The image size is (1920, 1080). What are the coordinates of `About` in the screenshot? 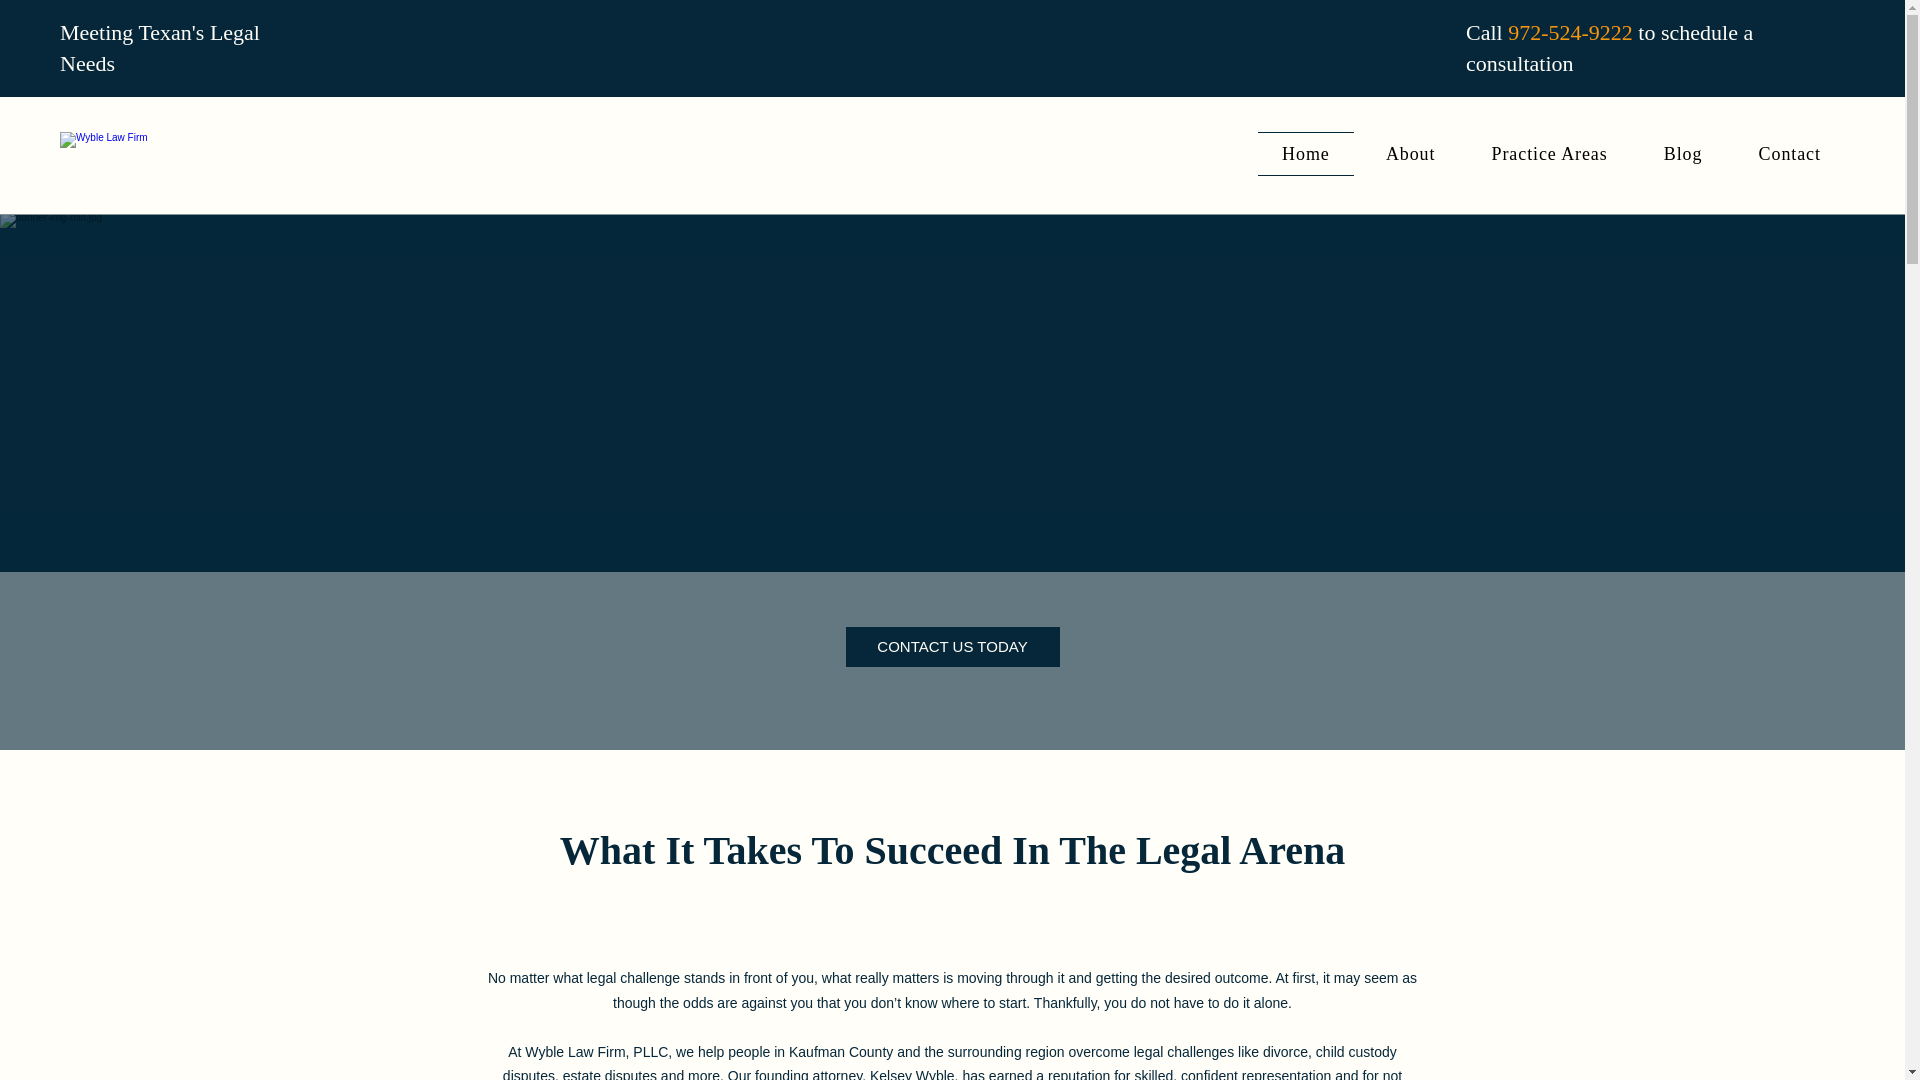 It's located at (1410, 154).